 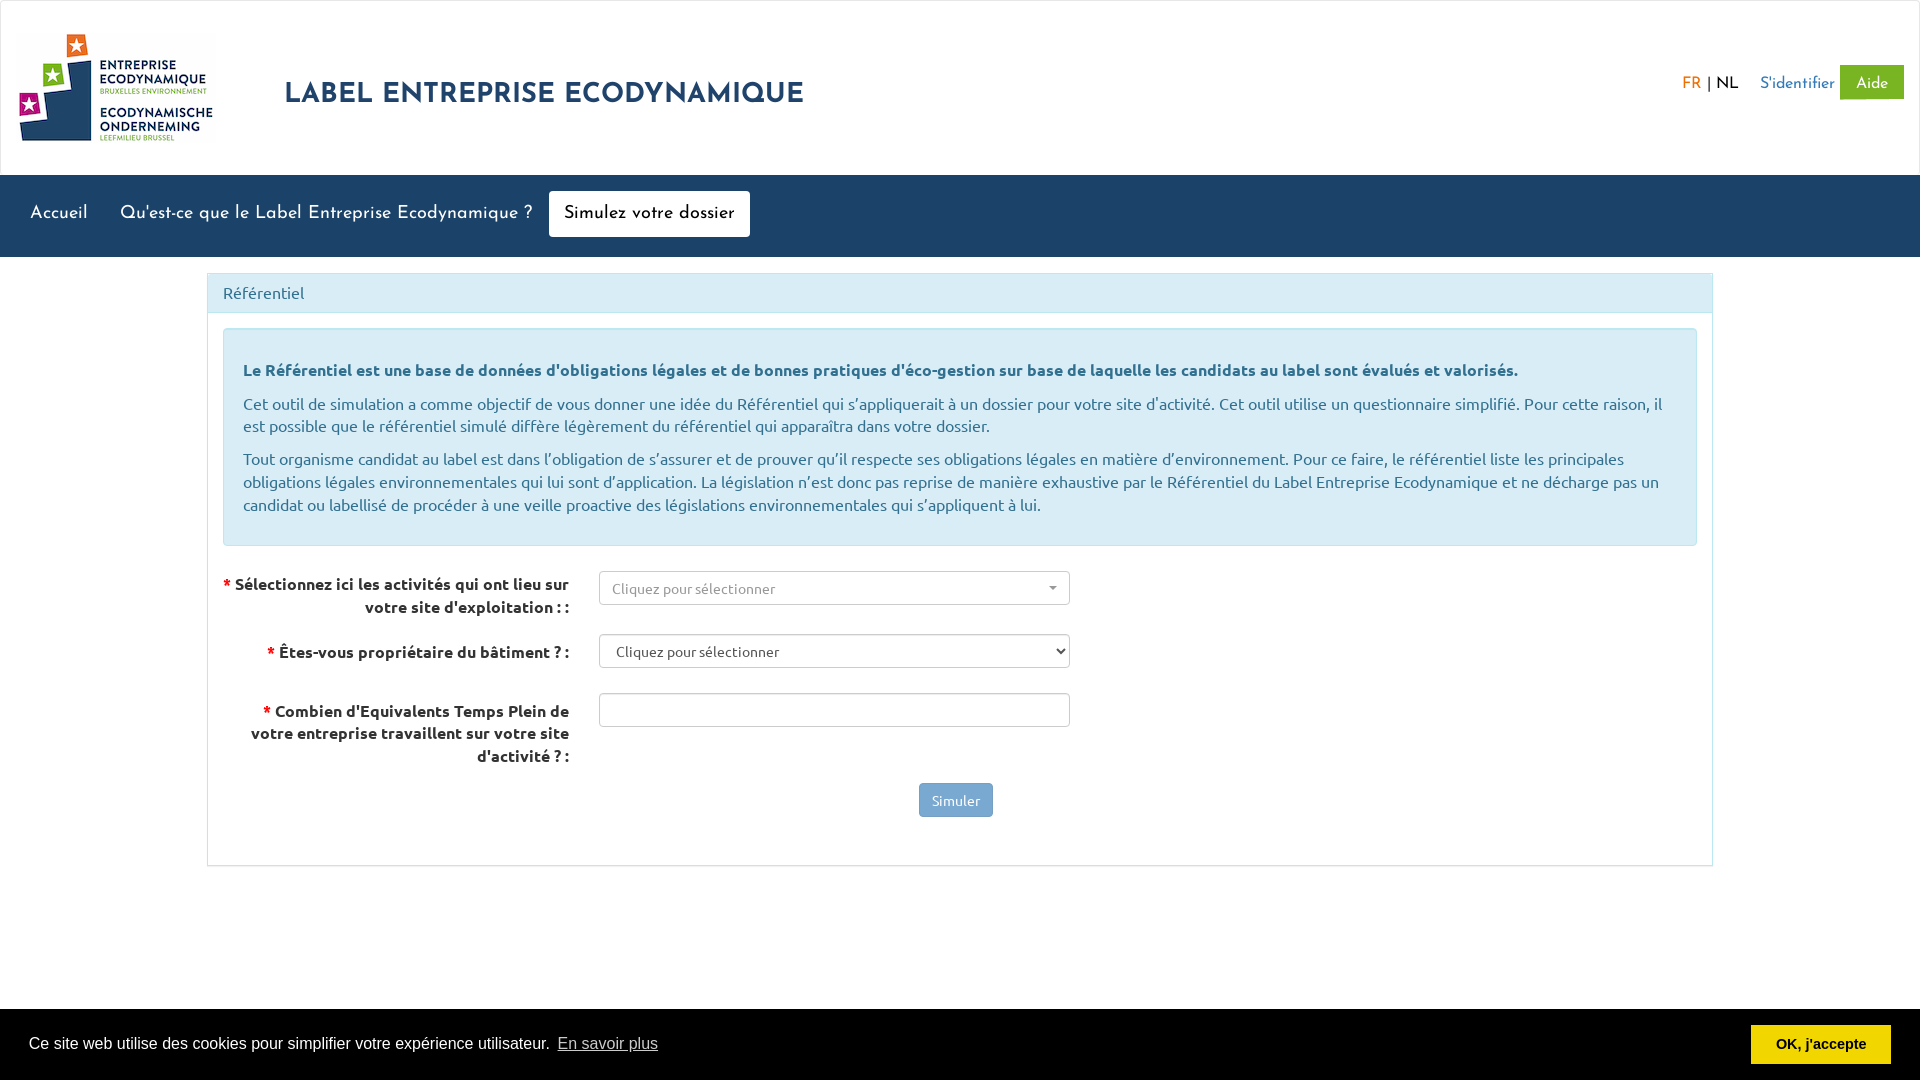 What do you see at coordinates (326, 214) in the screenshot?
I see `Qu'est-ce que le Label Entreprise Ecodynamique ?` at bounding box center [326, 214].